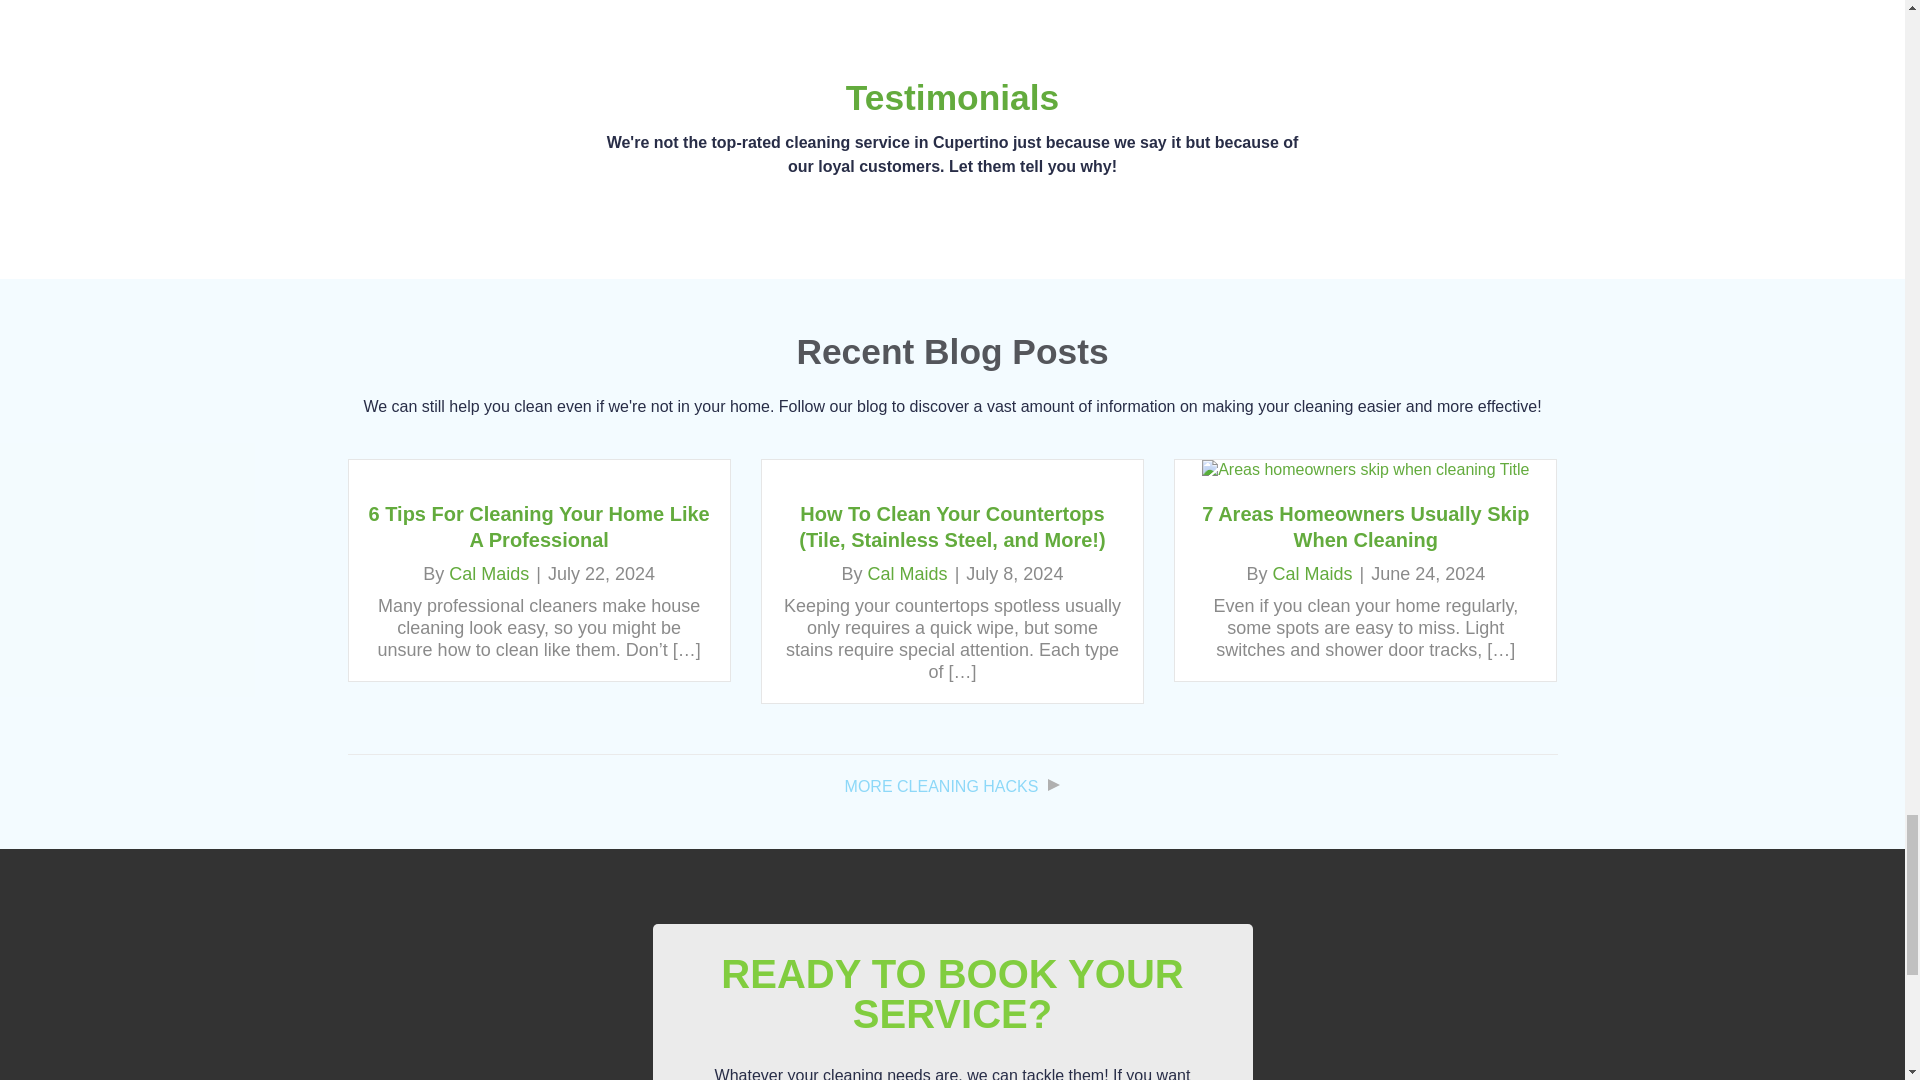  Describe the element at coordinates (1364, 526) in the screenshot. I see `7 Areas Homeowners Usually Skip When Cleaning` at that location.